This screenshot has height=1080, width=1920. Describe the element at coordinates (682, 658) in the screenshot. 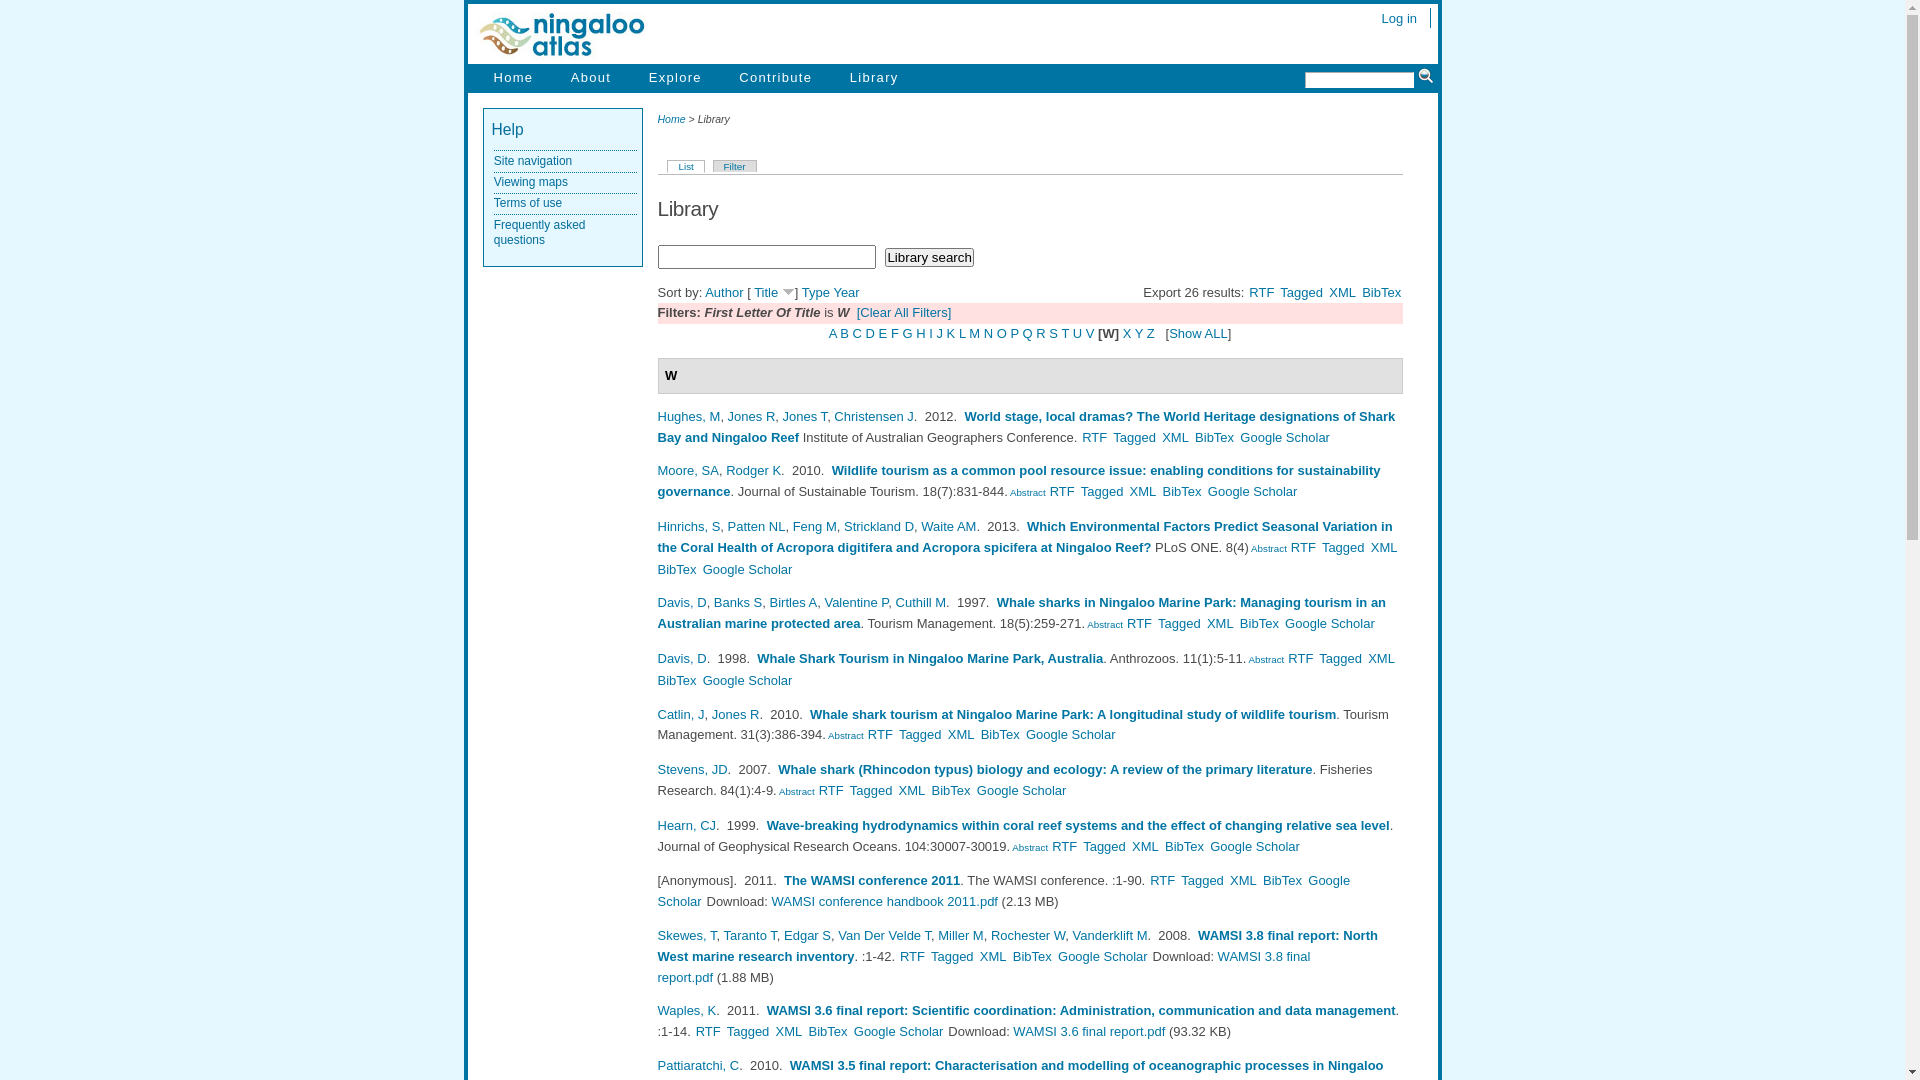

I see `Davis, D` at that location.